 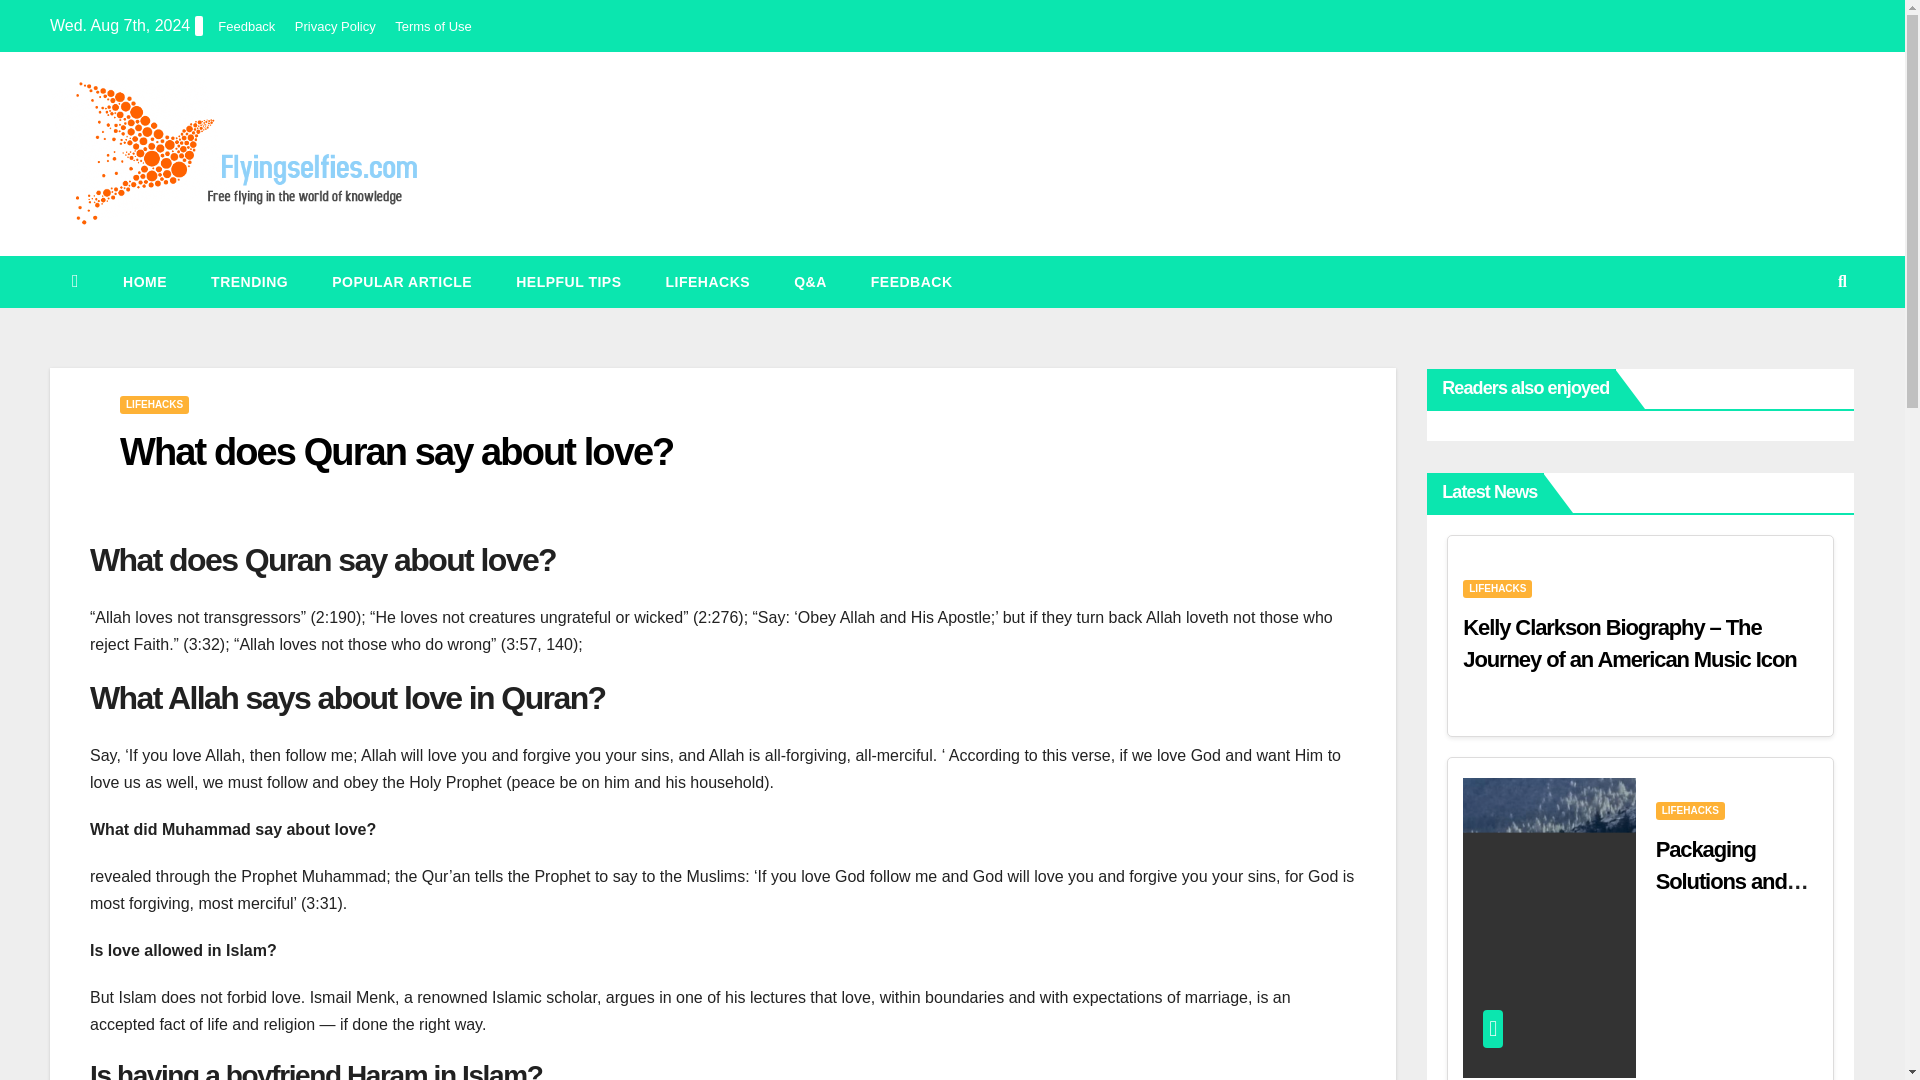 I want to click on Privacy Policy, so click(x=336, y=26).